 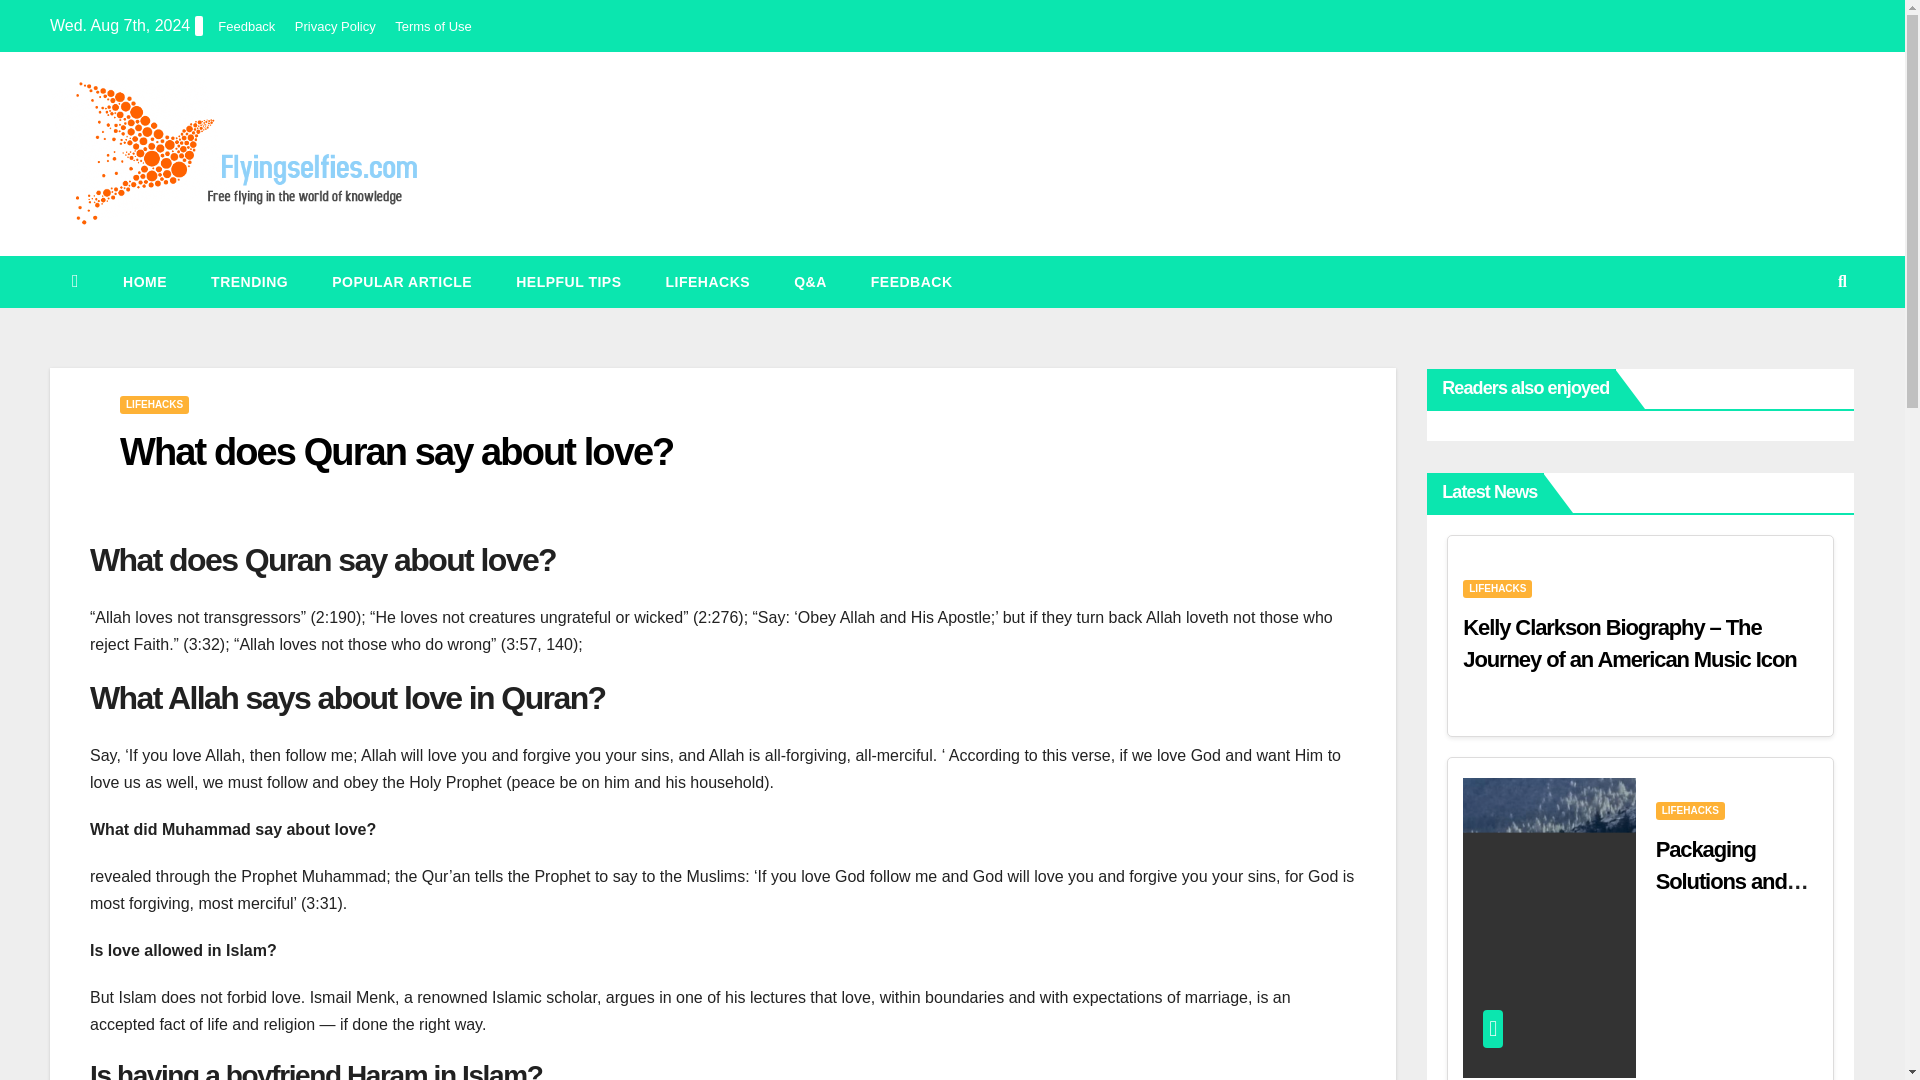 I want to click on Privacy Policy, so click(x=336, y=26).